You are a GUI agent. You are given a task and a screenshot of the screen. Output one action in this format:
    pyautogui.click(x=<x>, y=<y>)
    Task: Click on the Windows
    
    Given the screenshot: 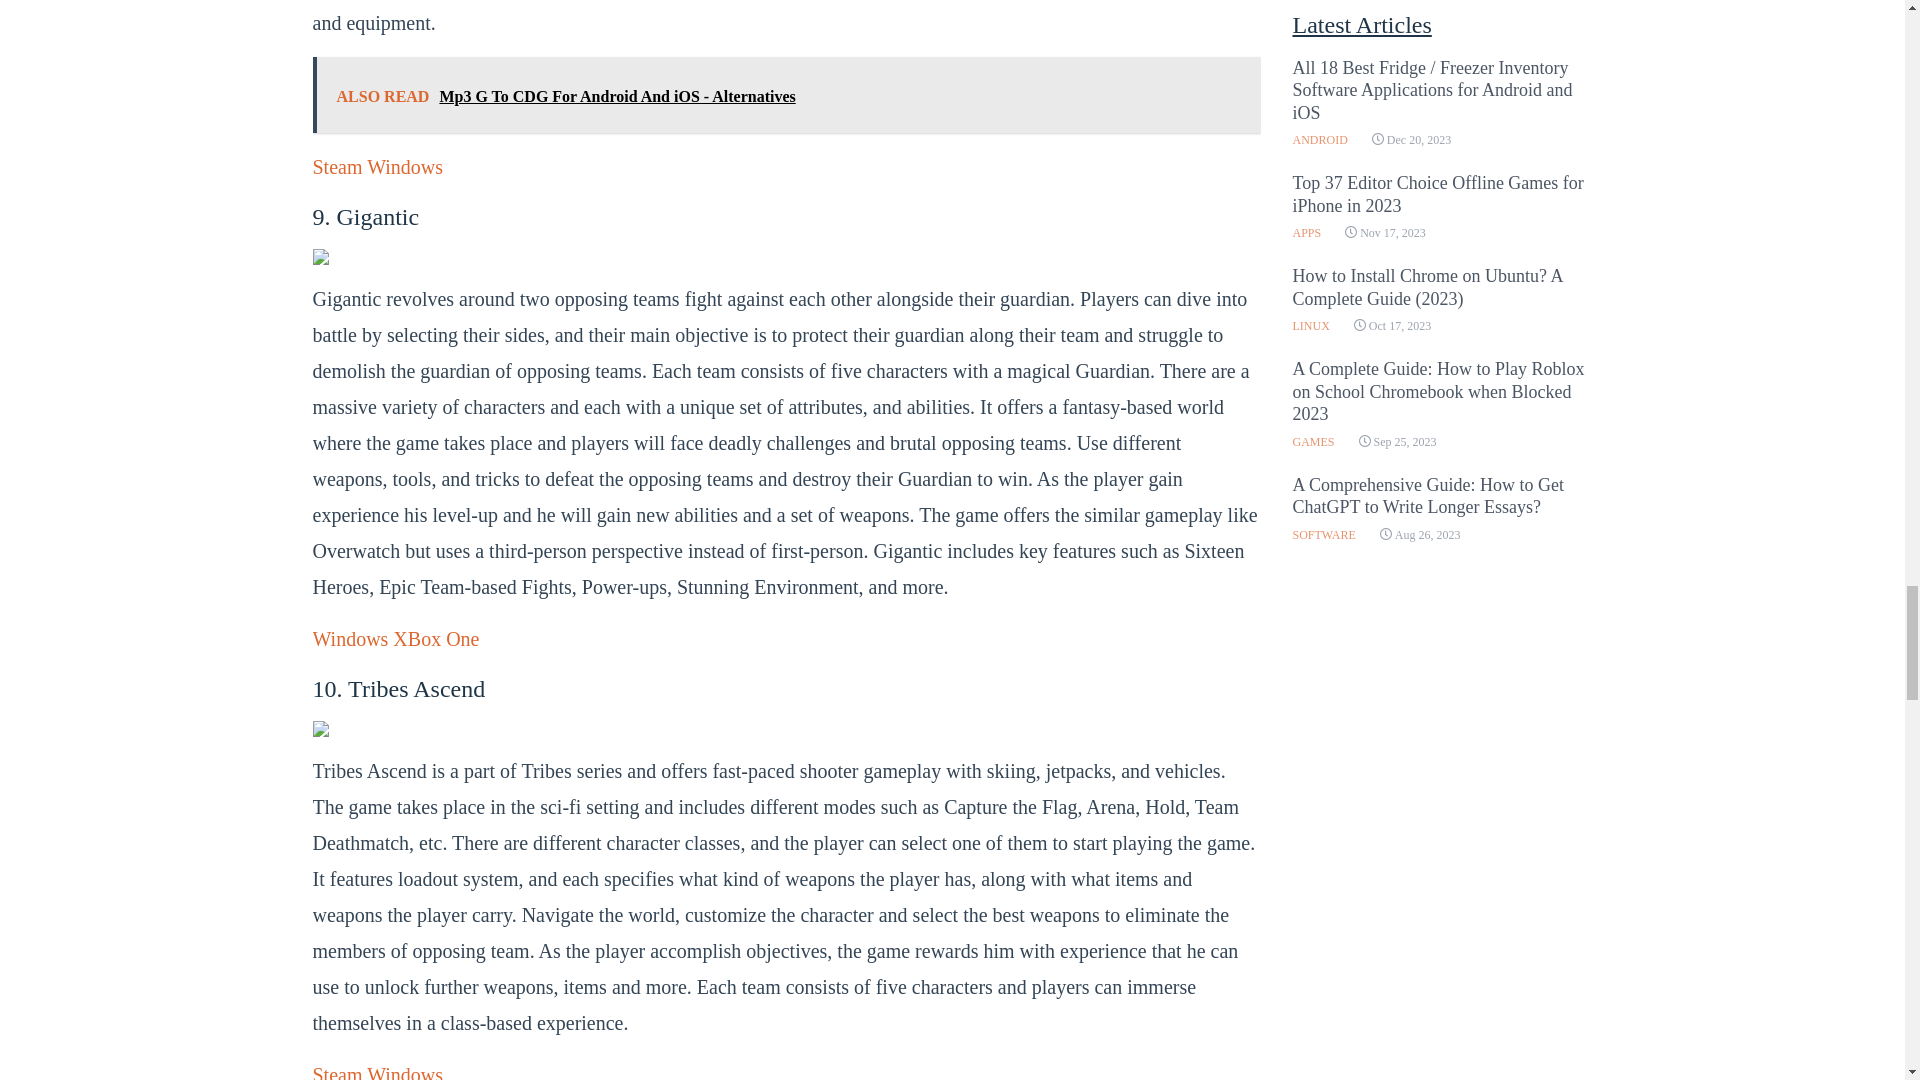 What is the action you would take?
    pyautogui.click(x=349, y=638)
    